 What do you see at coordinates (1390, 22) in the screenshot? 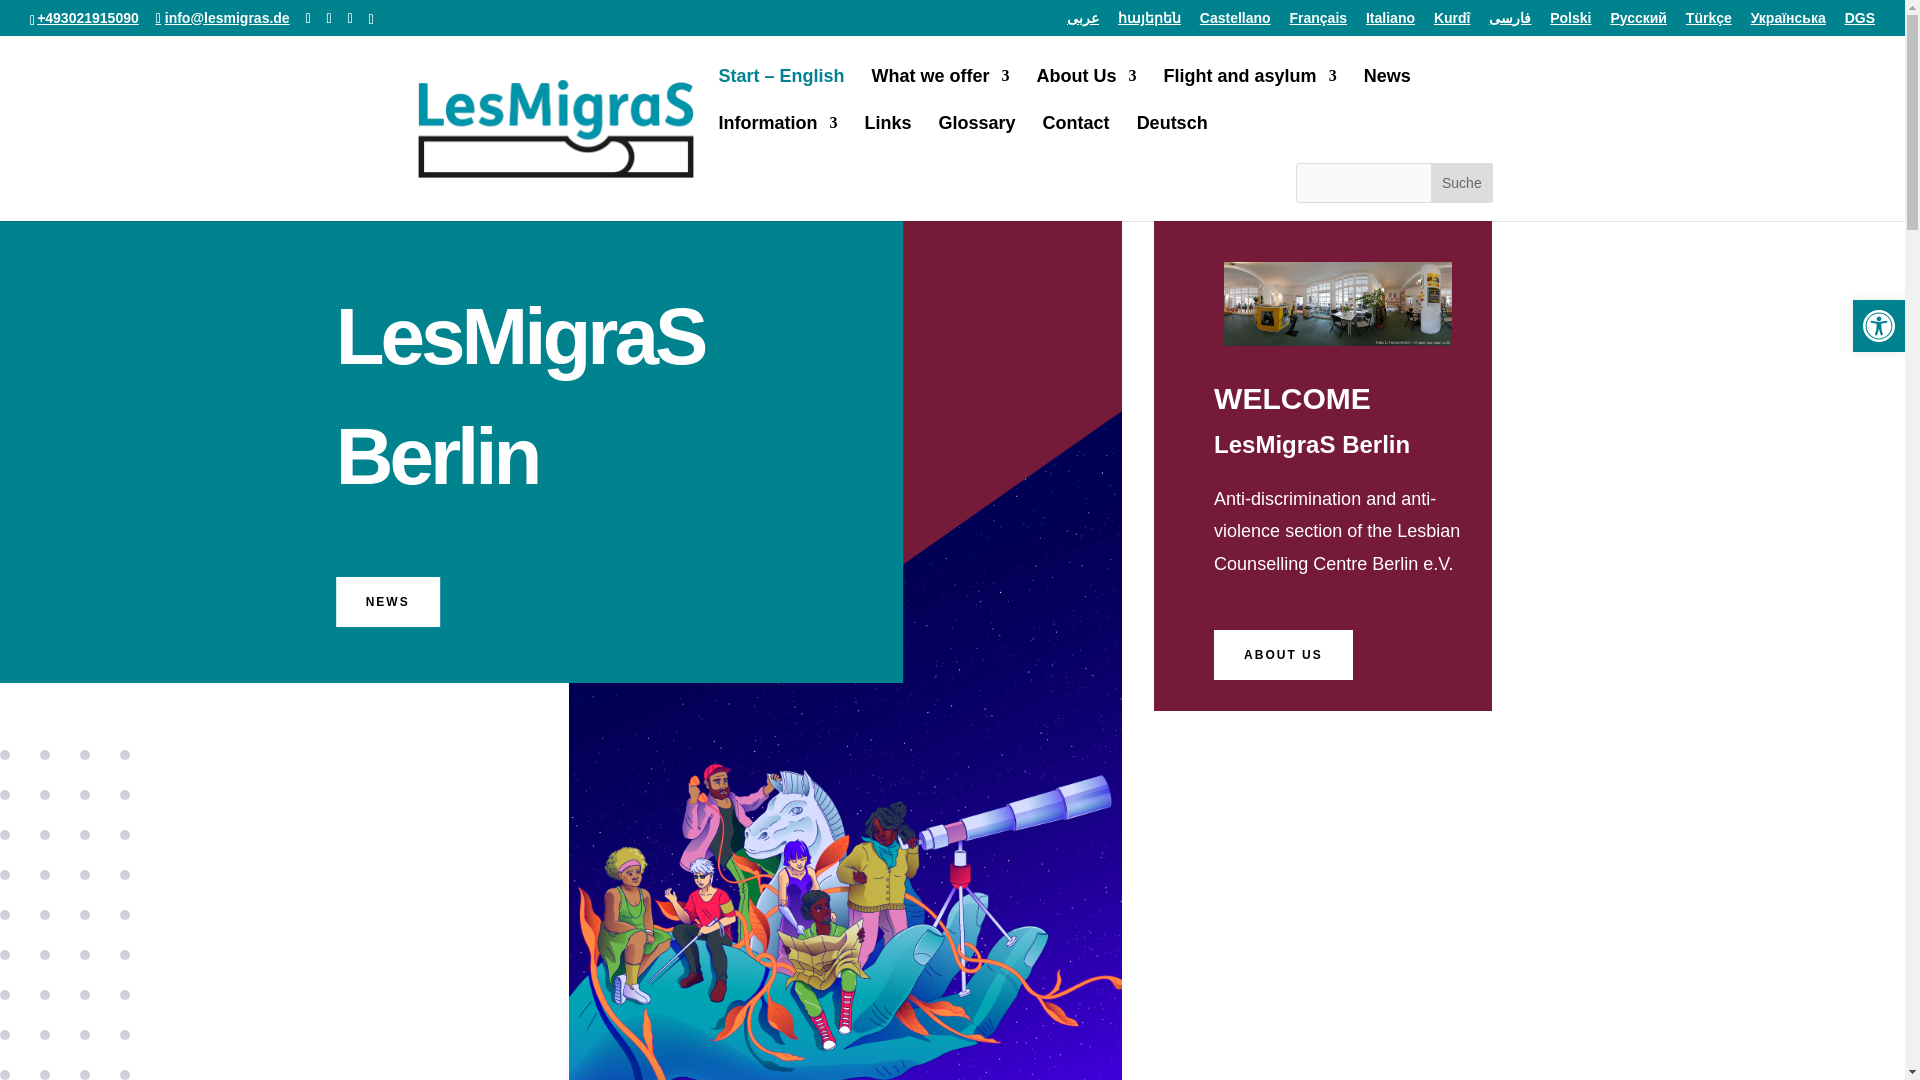
I see `Italiano` at bounding box center [1390, 22].